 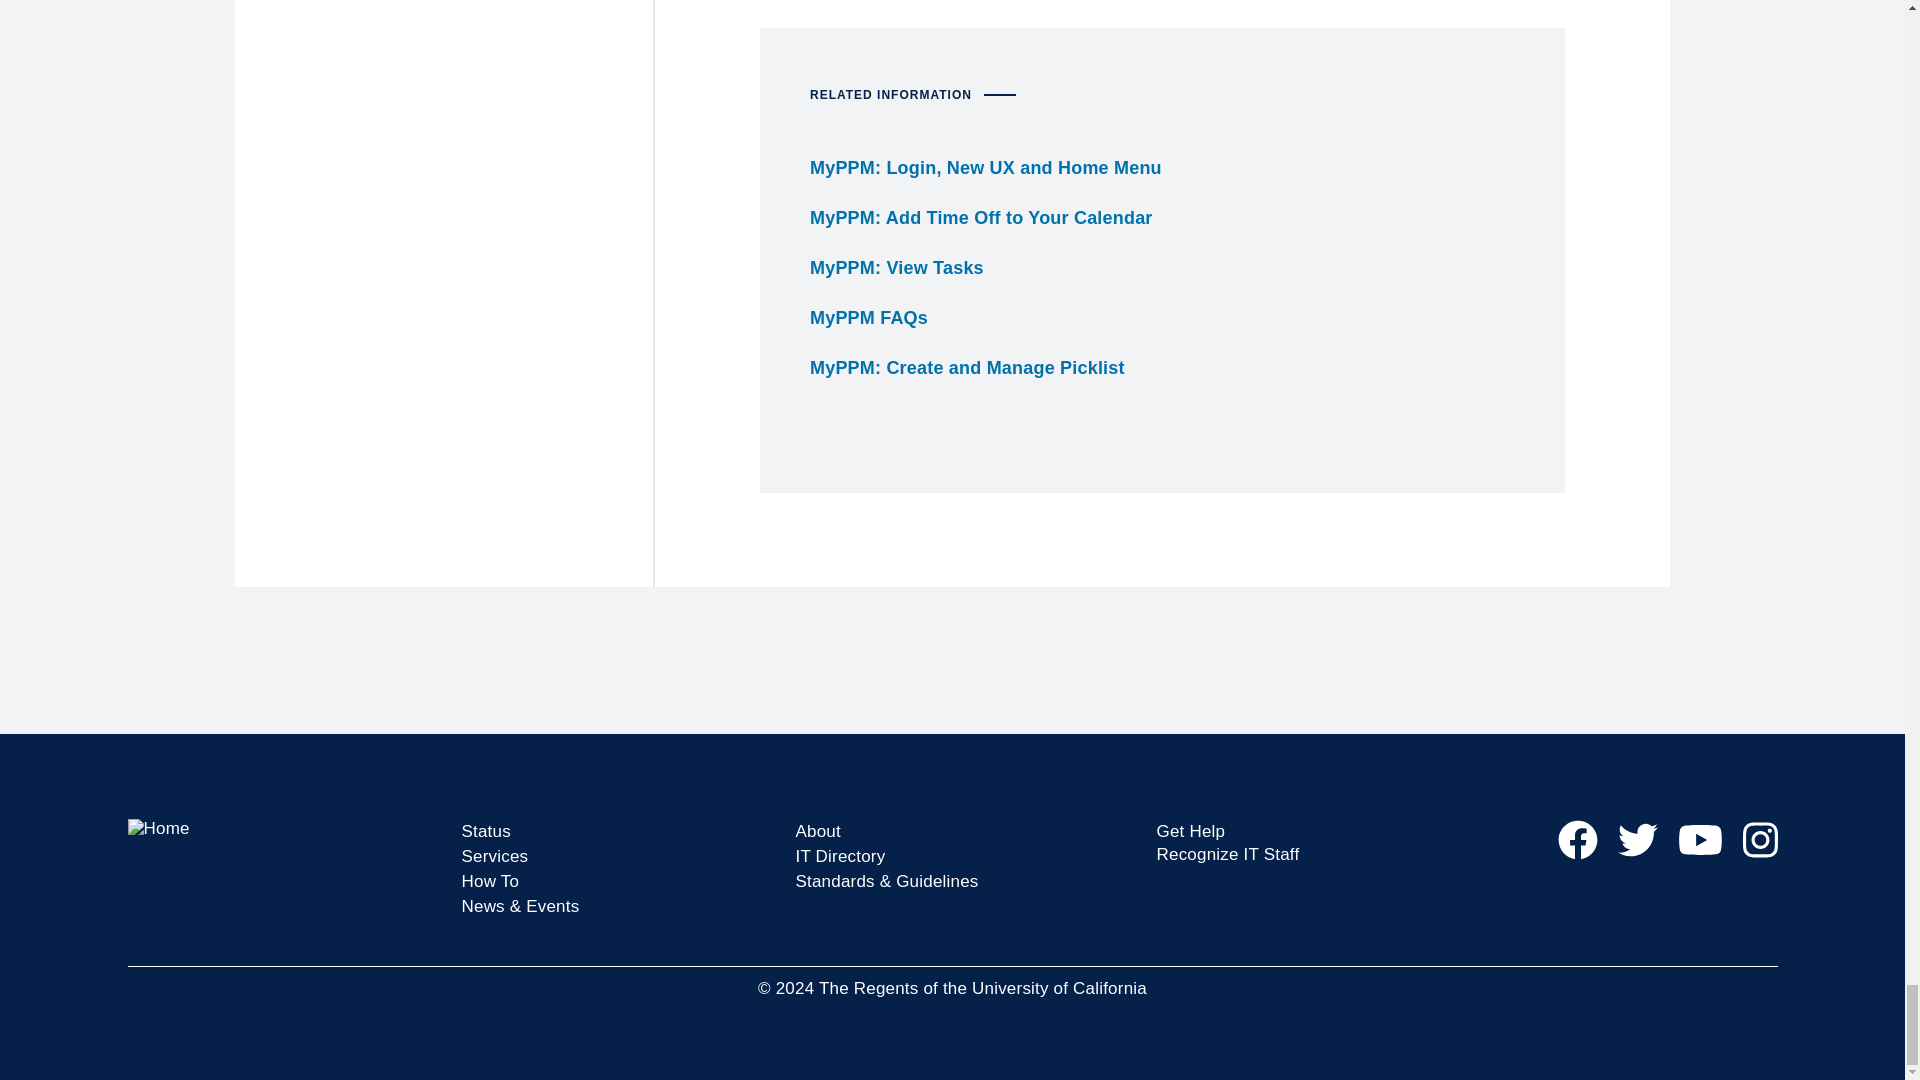 I want to click on MyPPM FAQs, so click(x=868, y=318).